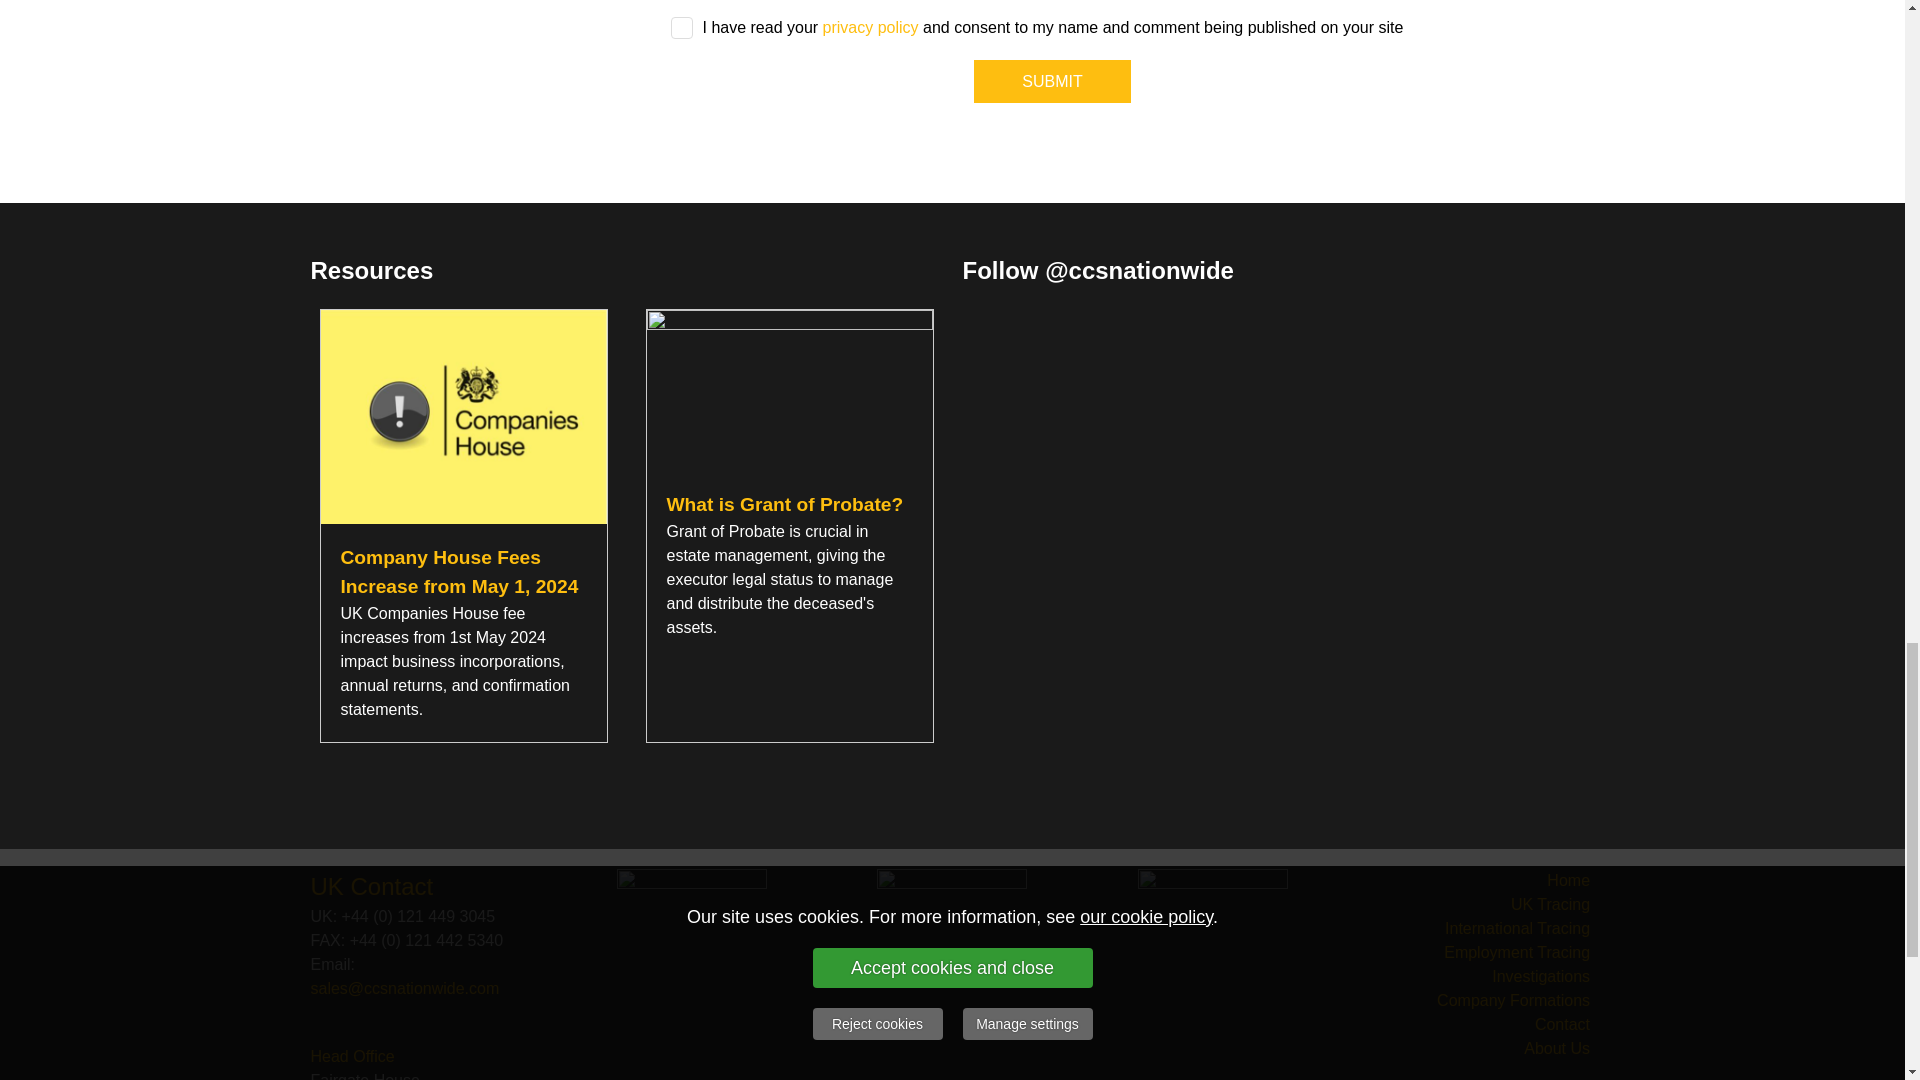 The image size is (1920, 1080). I want to click on privacy policy, so click(871, 27).